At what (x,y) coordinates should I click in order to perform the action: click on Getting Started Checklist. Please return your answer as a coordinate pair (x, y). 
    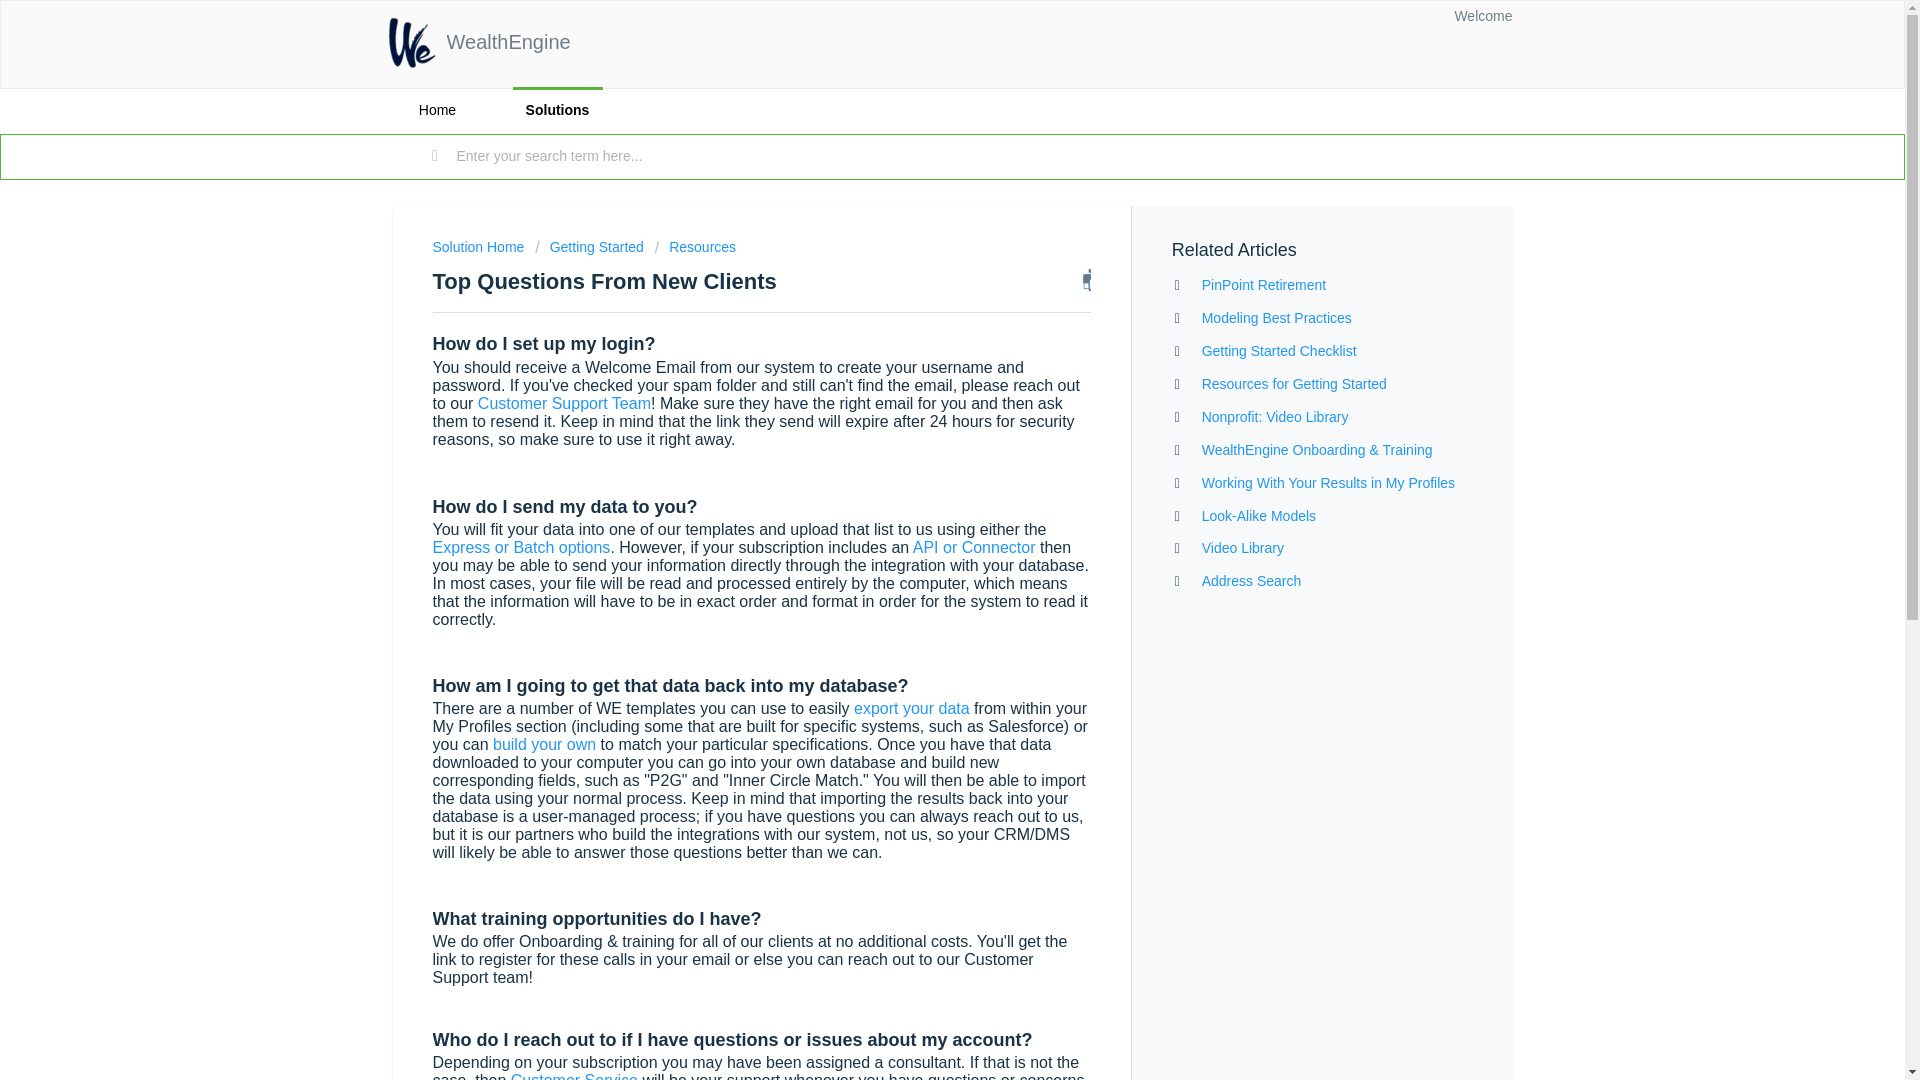
    Looking at the image, I should click on (1279, 350).